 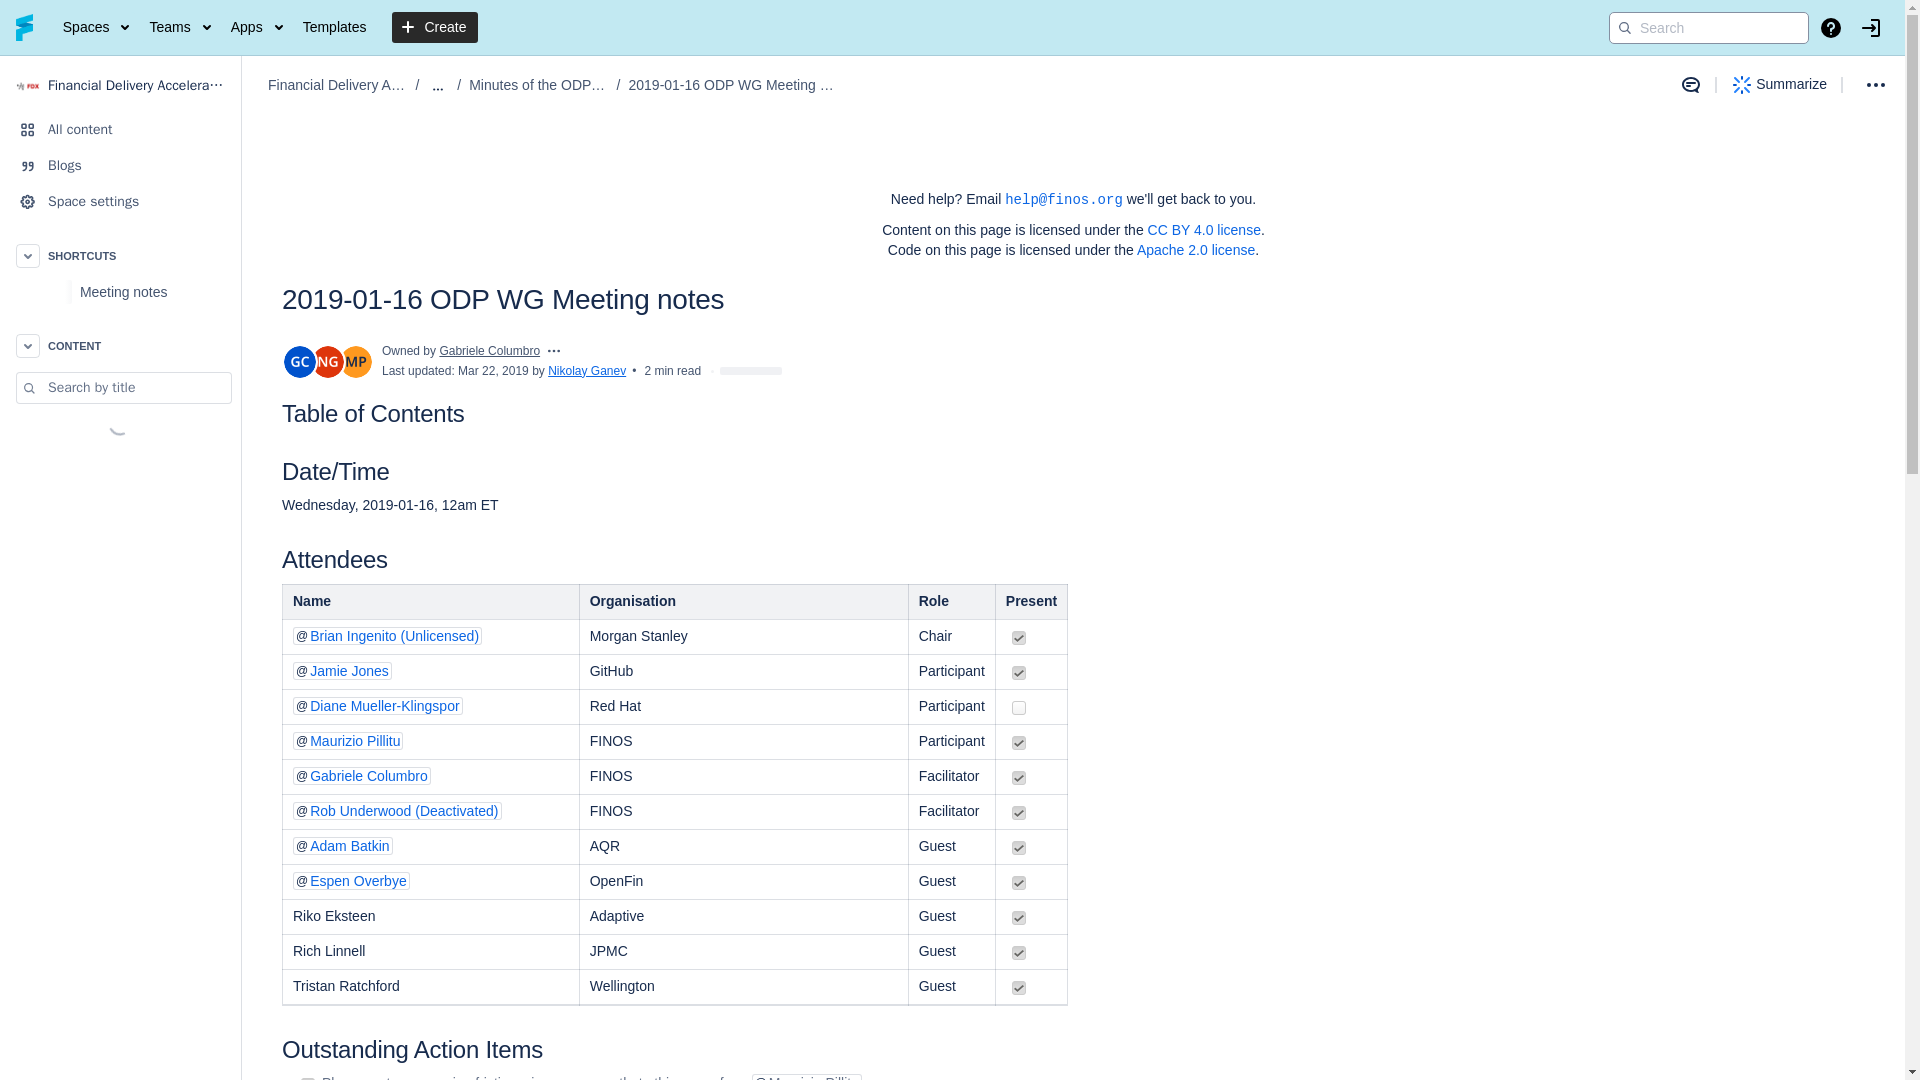 I want to click on Apps, so click(x=256, y=28).